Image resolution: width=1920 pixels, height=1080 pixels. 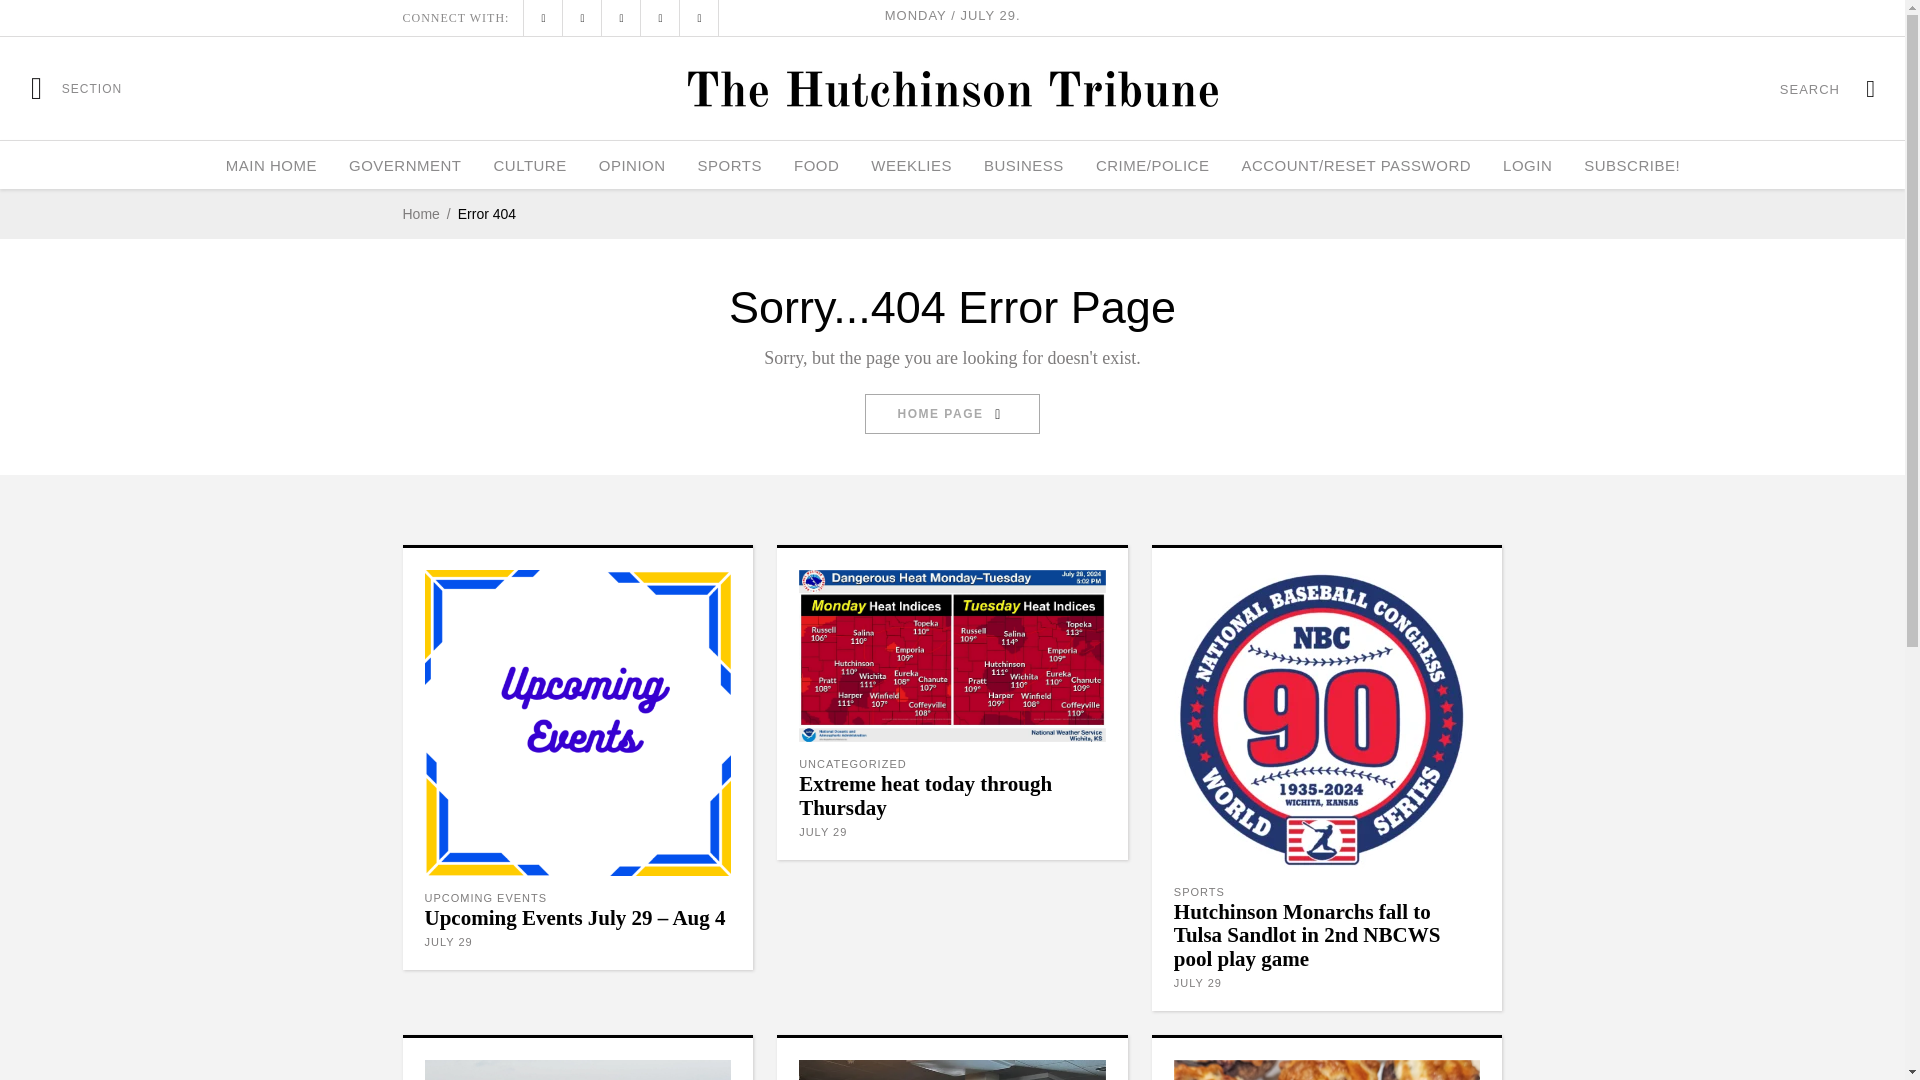 What do you see at coordinates (1023, 165) in the screenshot?
I see `BUSINESS` at bounding box center [1023, 165].